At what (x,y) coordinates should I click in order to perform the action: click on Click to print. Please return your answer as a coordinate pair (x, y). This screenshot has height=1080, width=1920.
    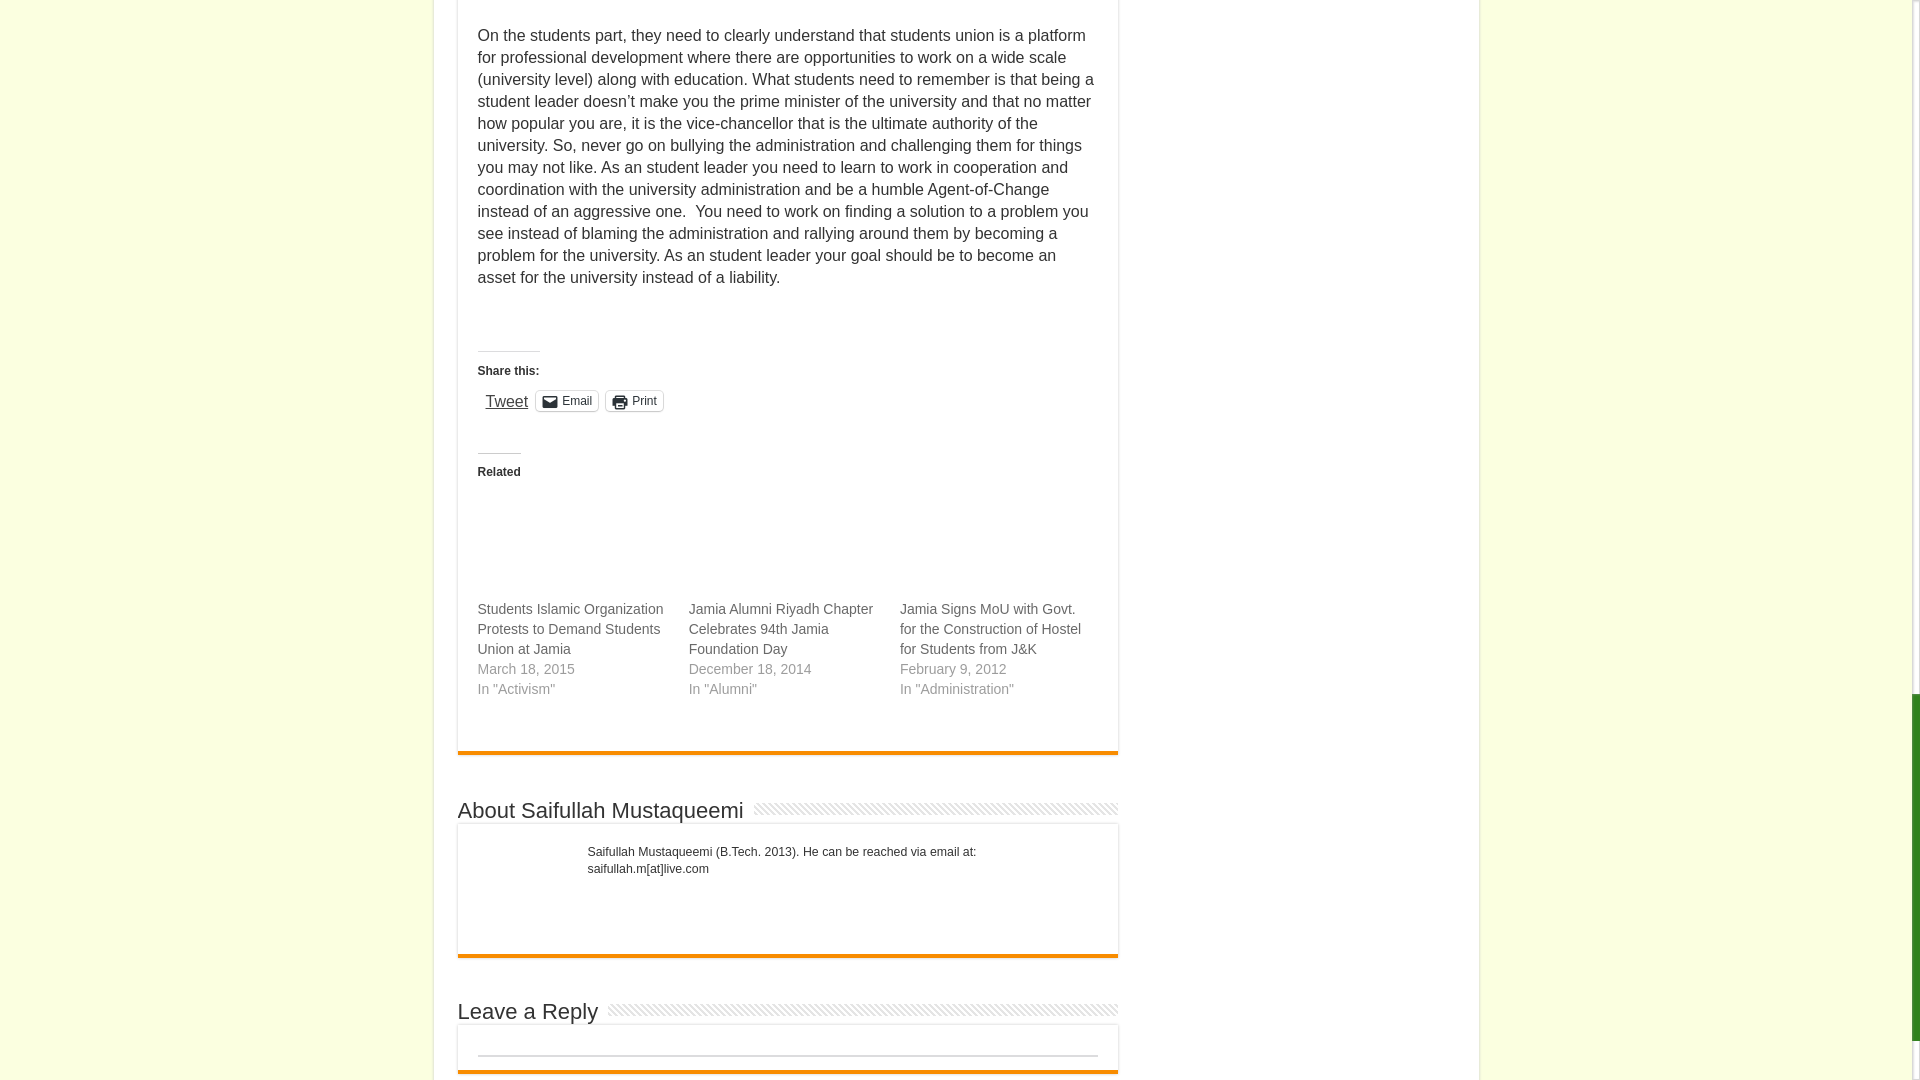
    Looking at the image, I should click on (634, 400).